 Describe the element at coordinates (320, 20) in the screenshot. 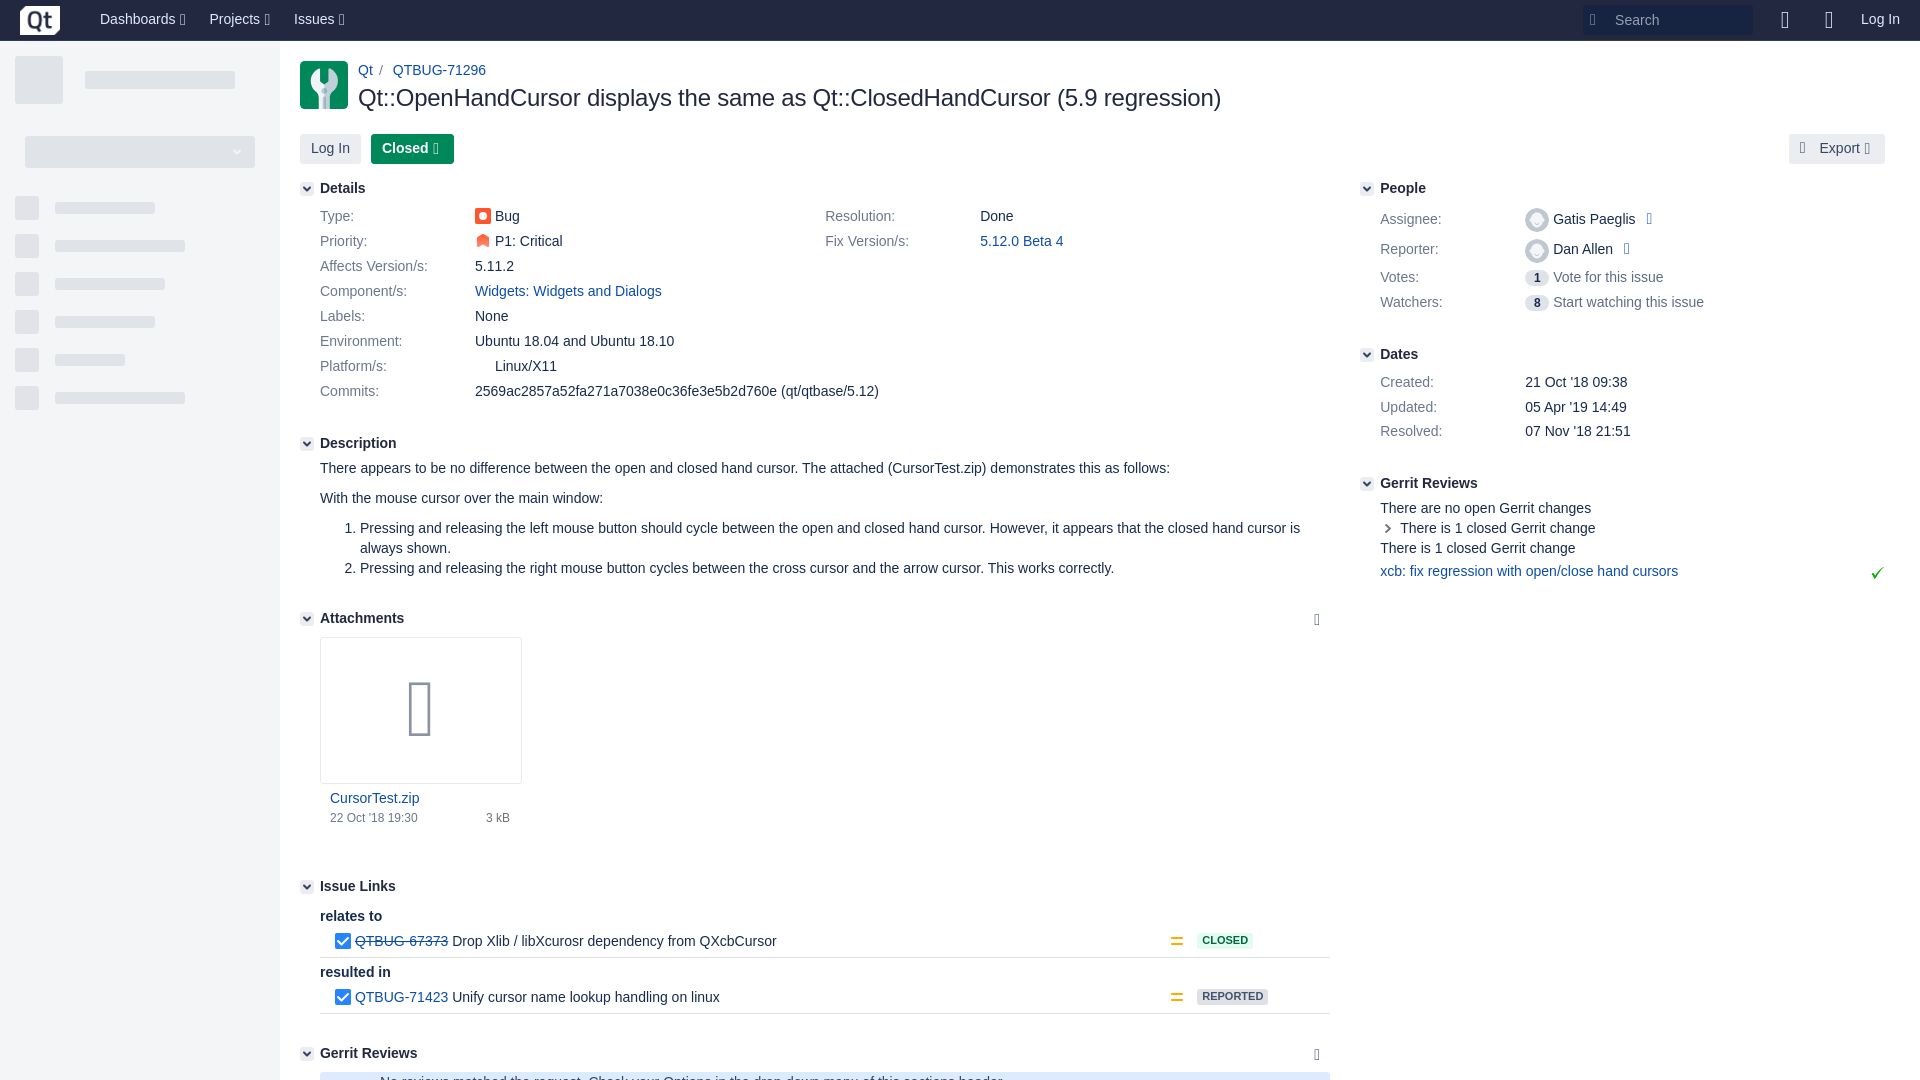

I see `Search for issues and view recent issues` at that location.